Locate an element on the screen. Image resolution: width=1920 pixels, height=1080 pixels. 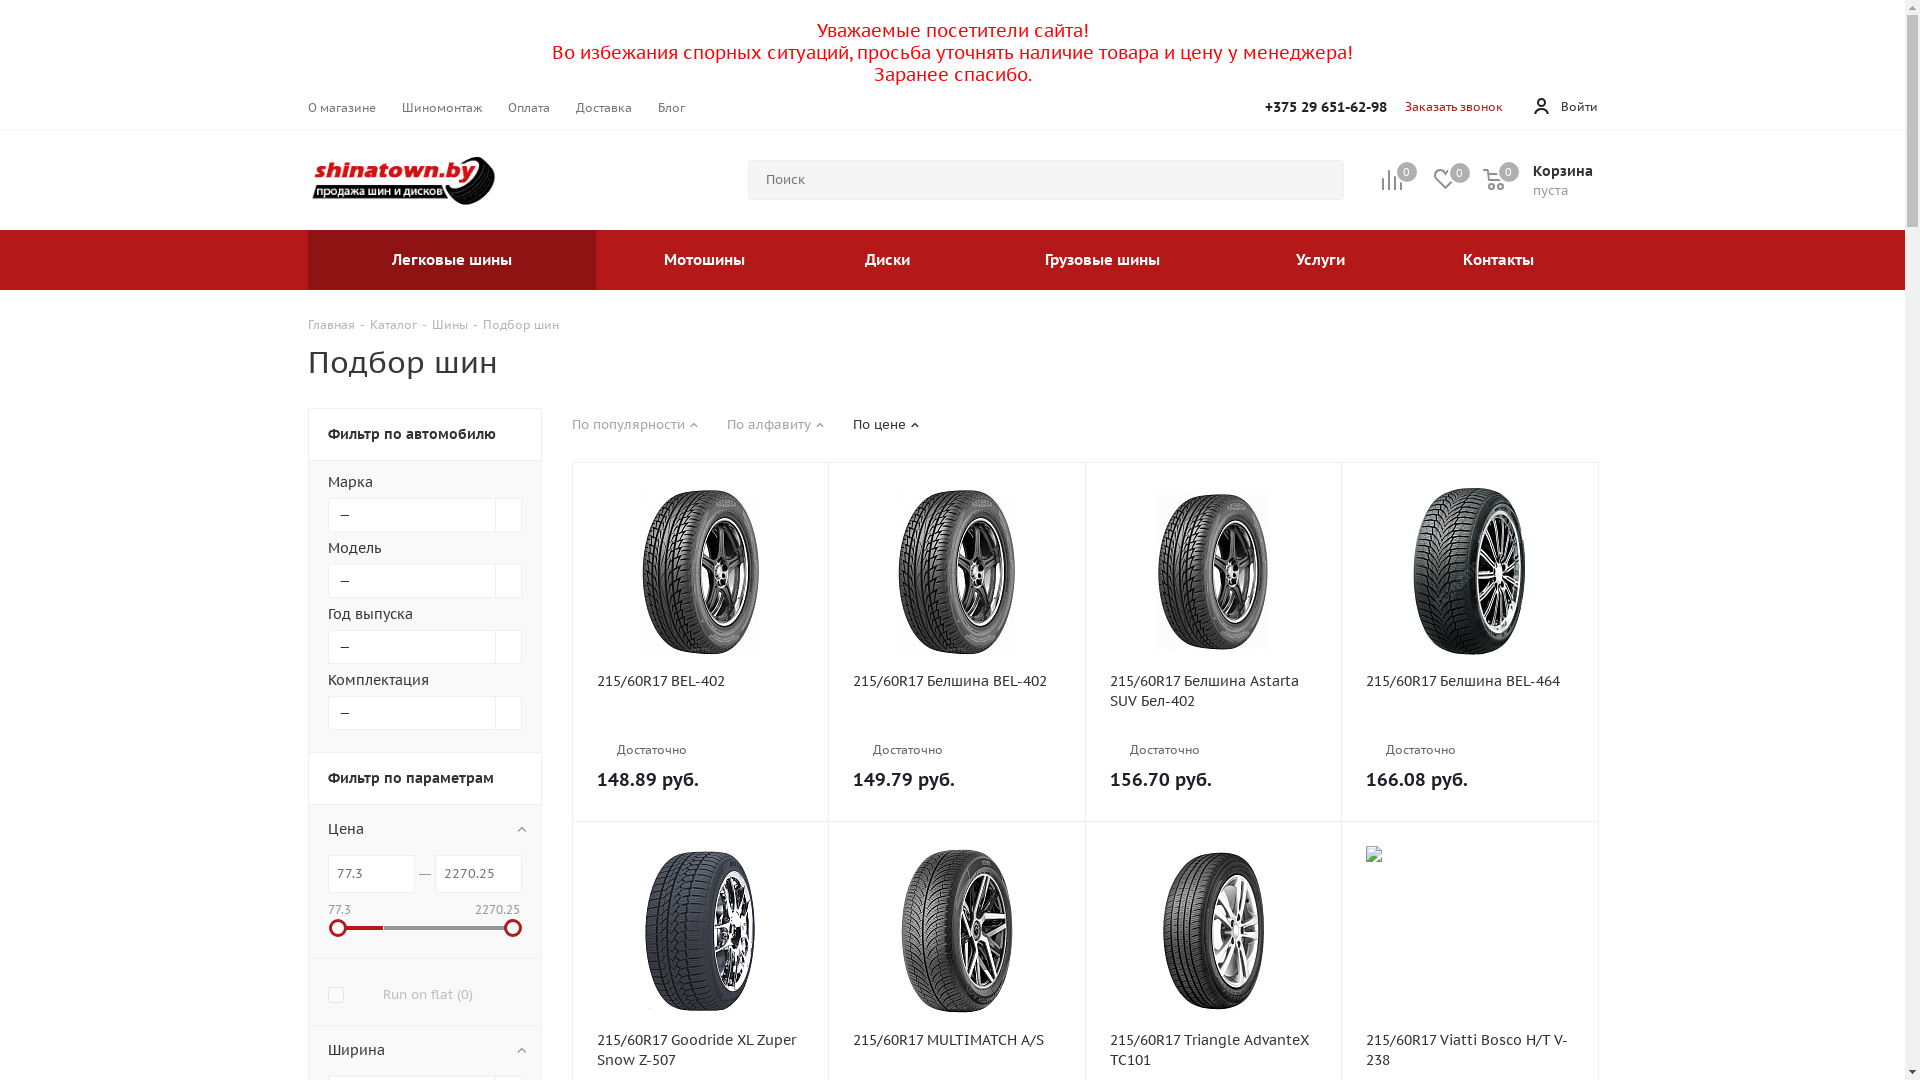
3 is located at coordinates (890, 726).